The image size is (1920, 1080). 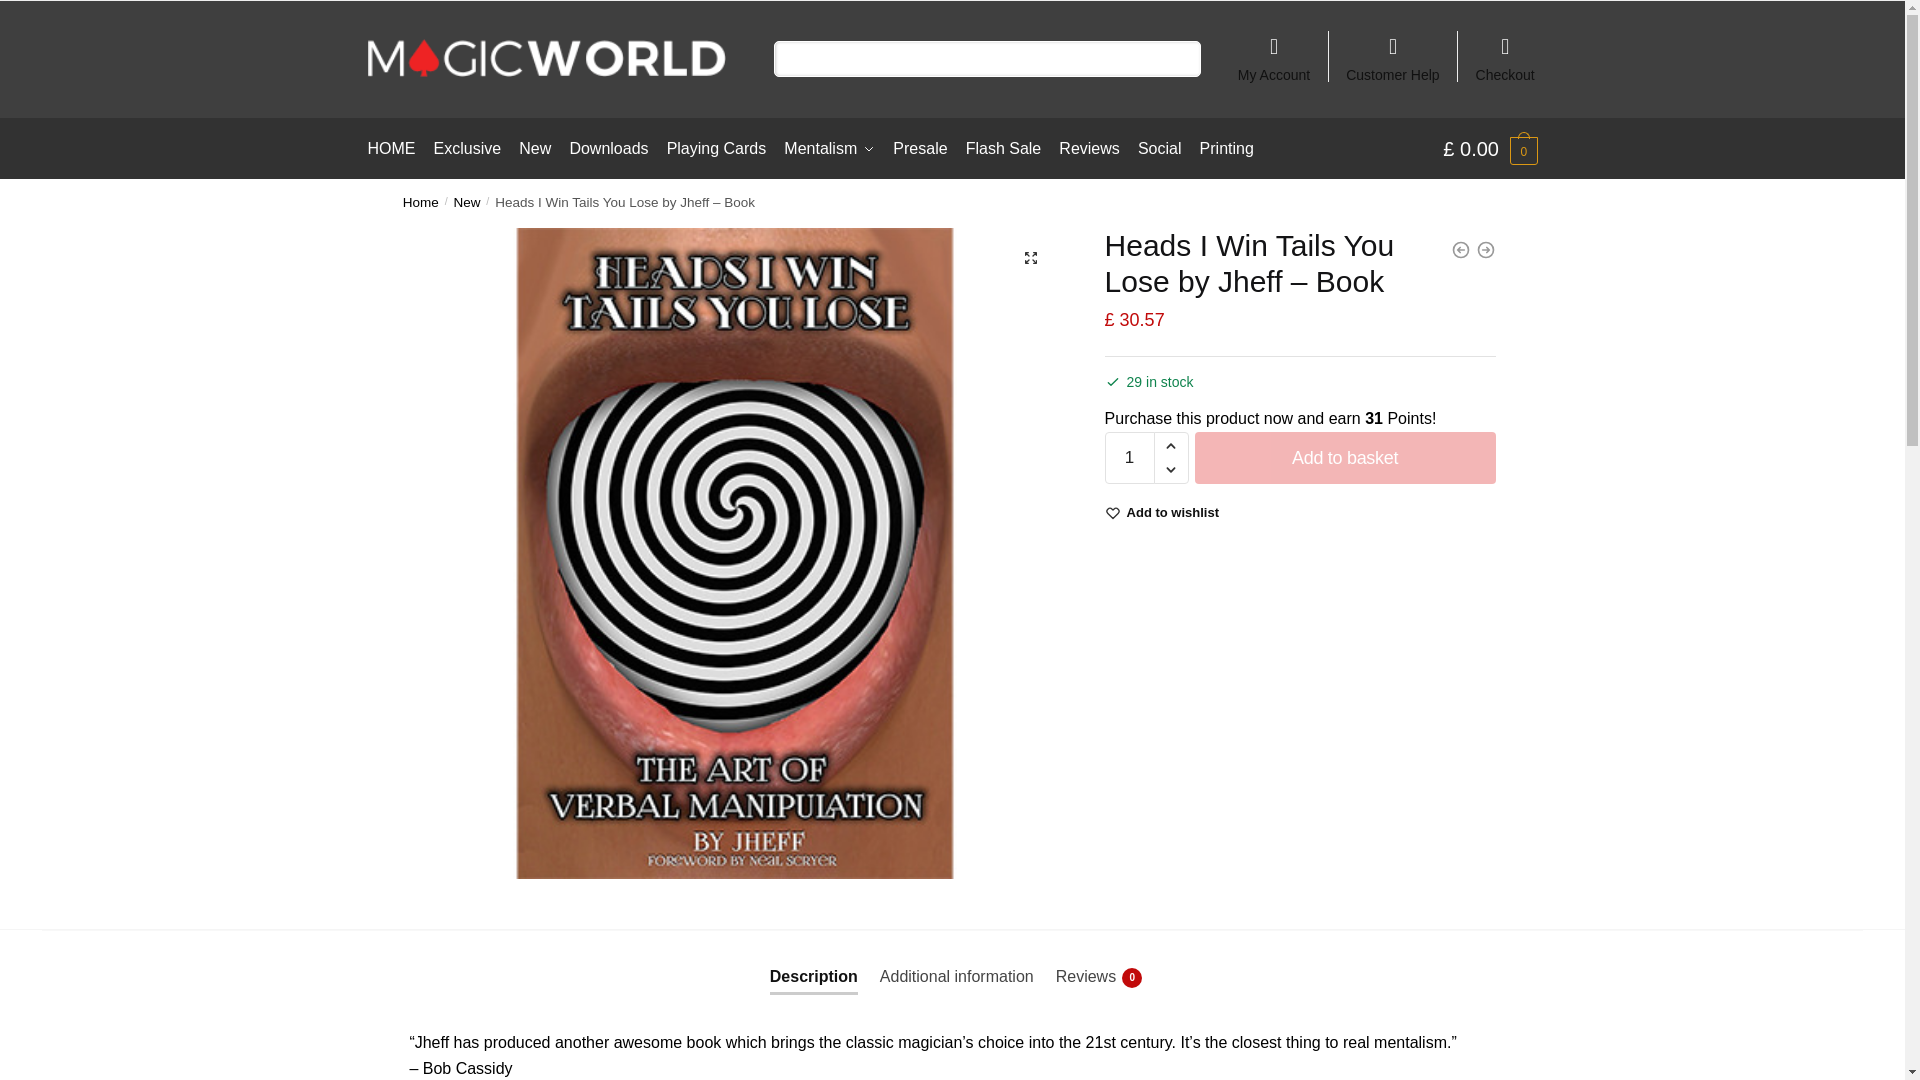 What do you see at coordinates (1159, 148) in the screenshot?
I see `Social` at bounding box center [1159, 148].